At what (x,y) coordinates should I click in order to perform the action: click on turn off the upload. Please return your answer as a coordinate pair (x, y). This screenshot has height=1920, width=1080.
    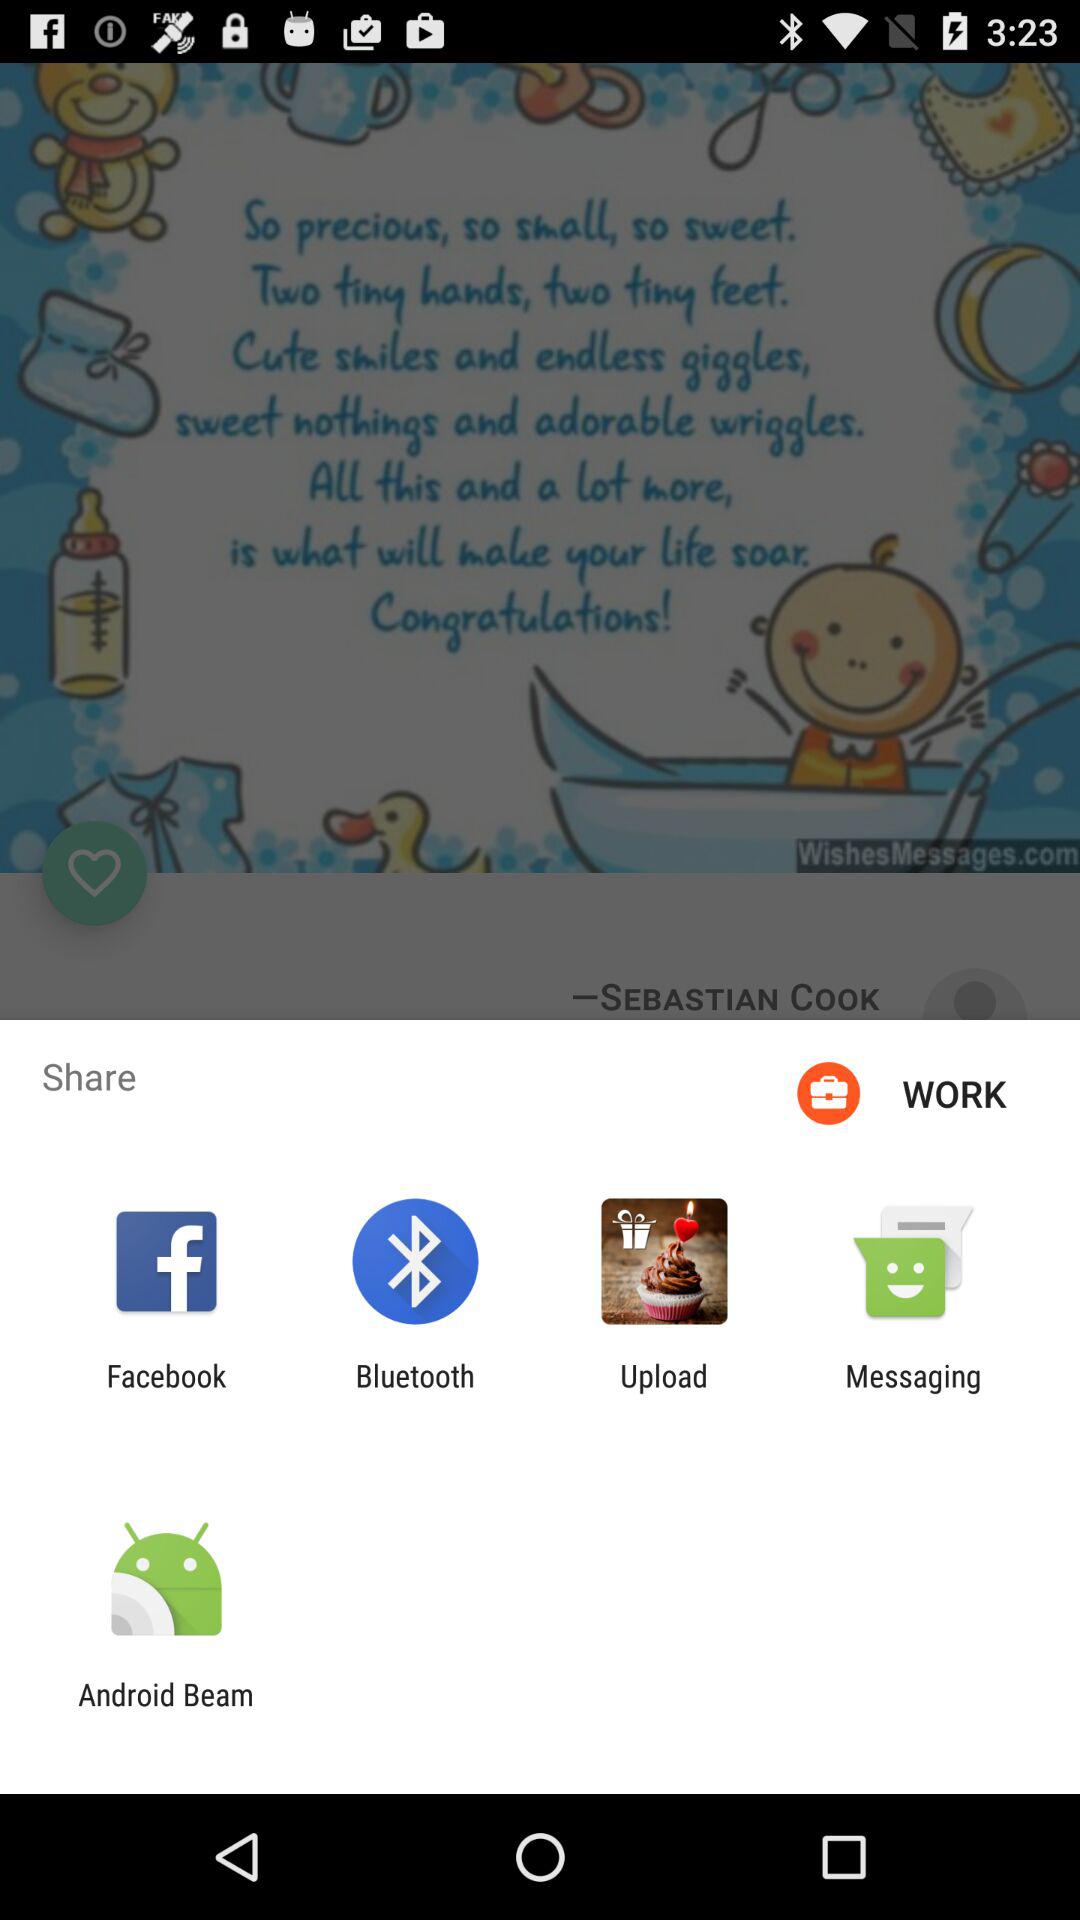
    Looking at the image, I should click on (664, 1393).